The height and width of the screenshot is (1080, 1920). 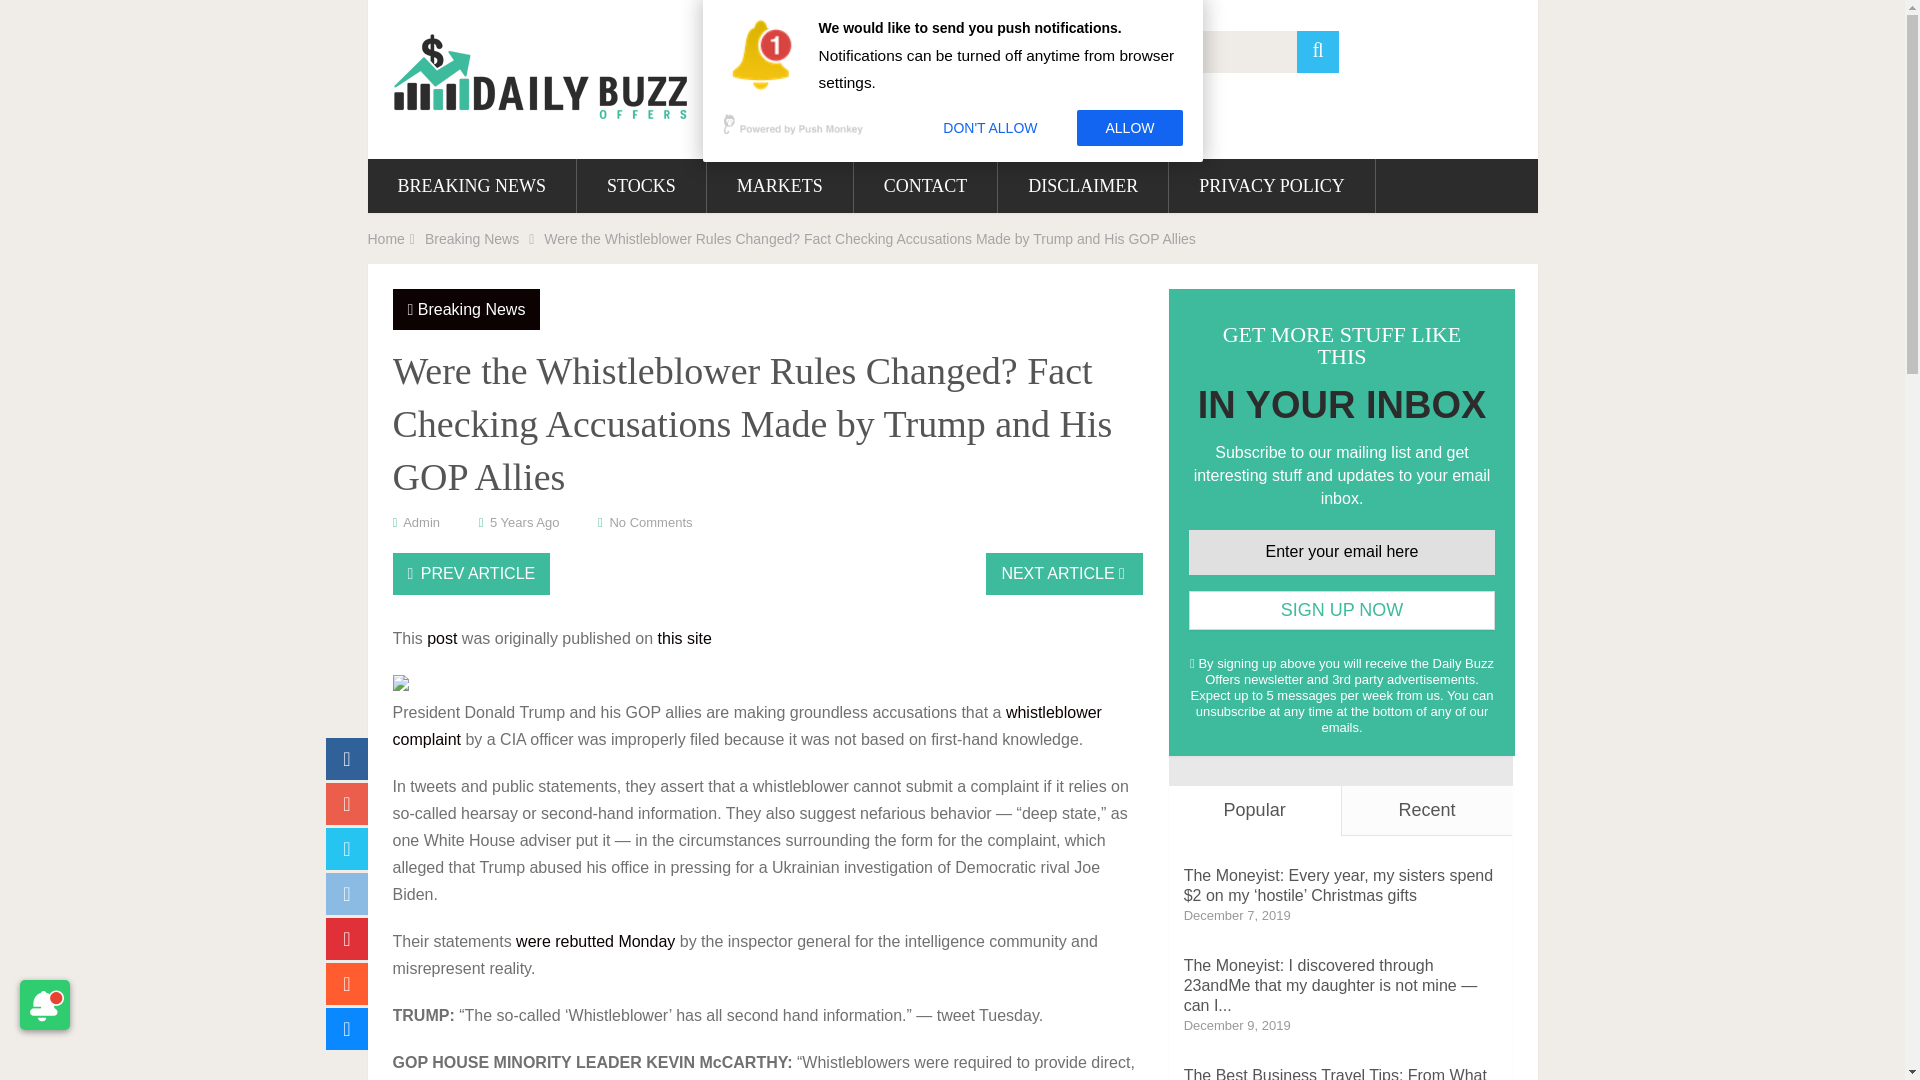 What do you see at coordinates (472, 309) in the screenshot?
I see `Breaking News` at bounding box center [472, 309].